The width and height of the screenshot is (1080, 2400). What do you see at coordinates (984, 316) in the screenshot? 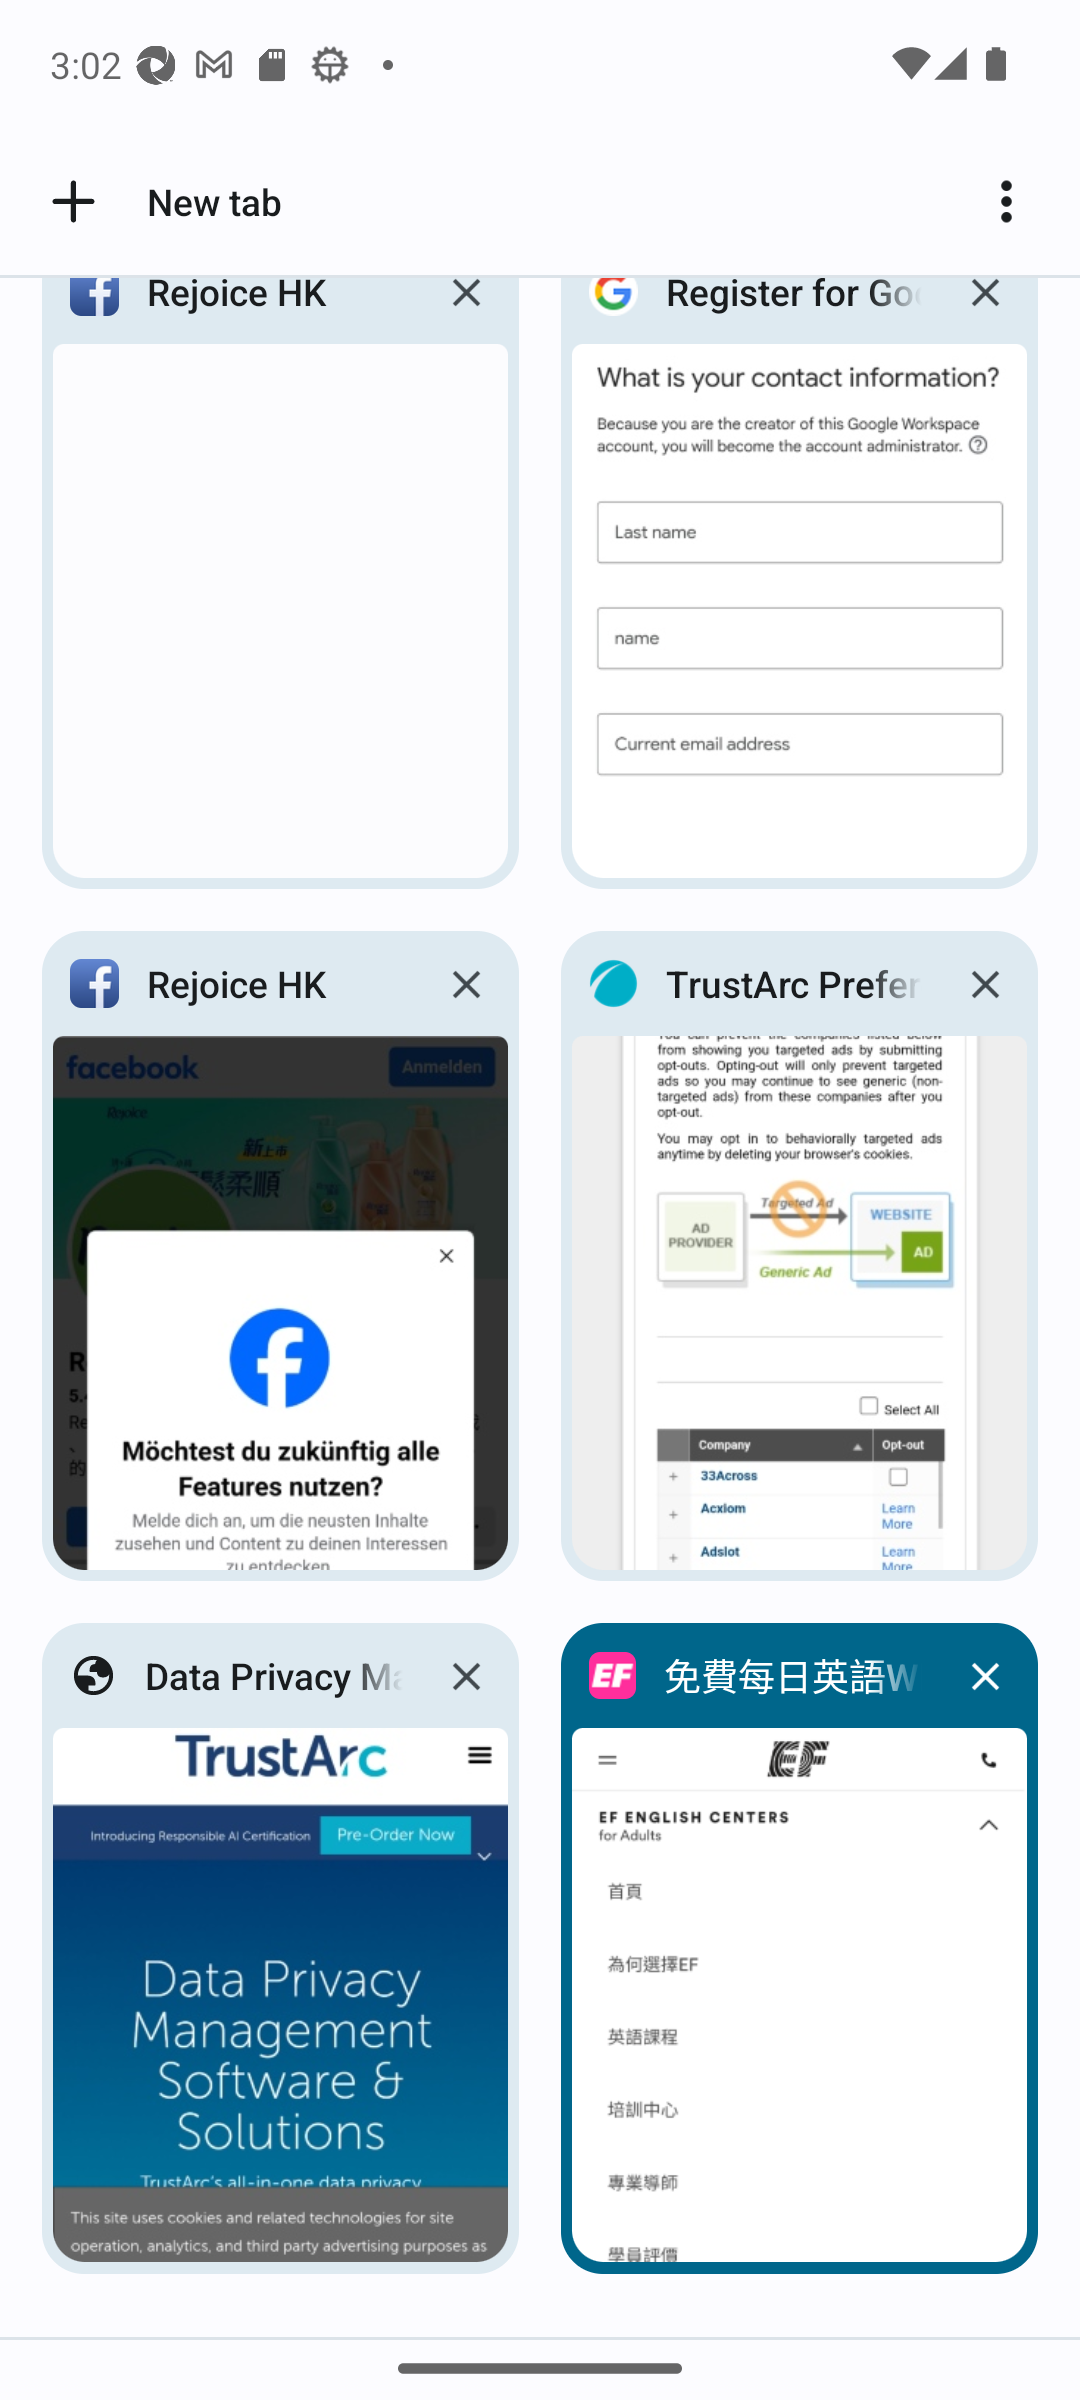
I see `Close Register for Google Workspace tab` at bounding box center [984, 316].